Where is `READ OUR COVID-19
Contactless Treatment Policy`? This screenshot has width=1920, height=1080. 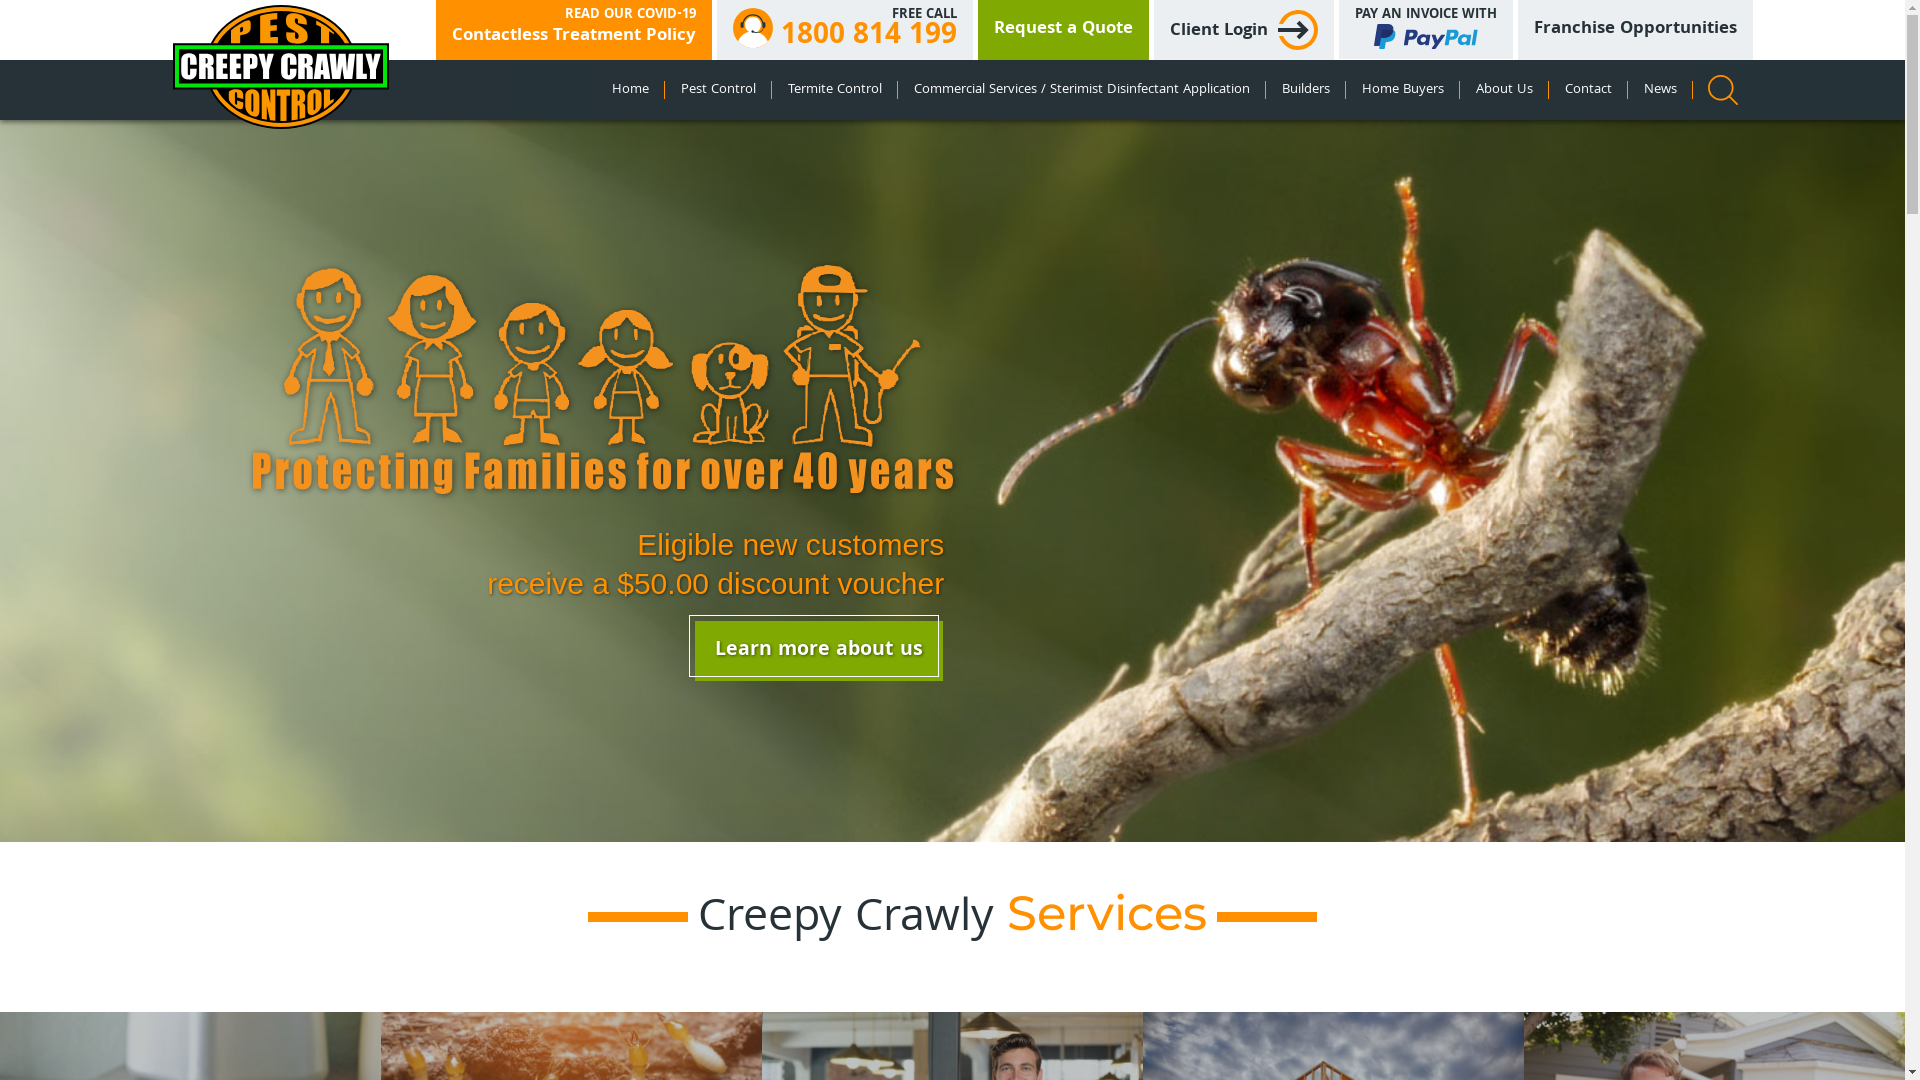 READ OUR COVID-19
Contactless Treatment Policy is located at coordinates (574, 30).